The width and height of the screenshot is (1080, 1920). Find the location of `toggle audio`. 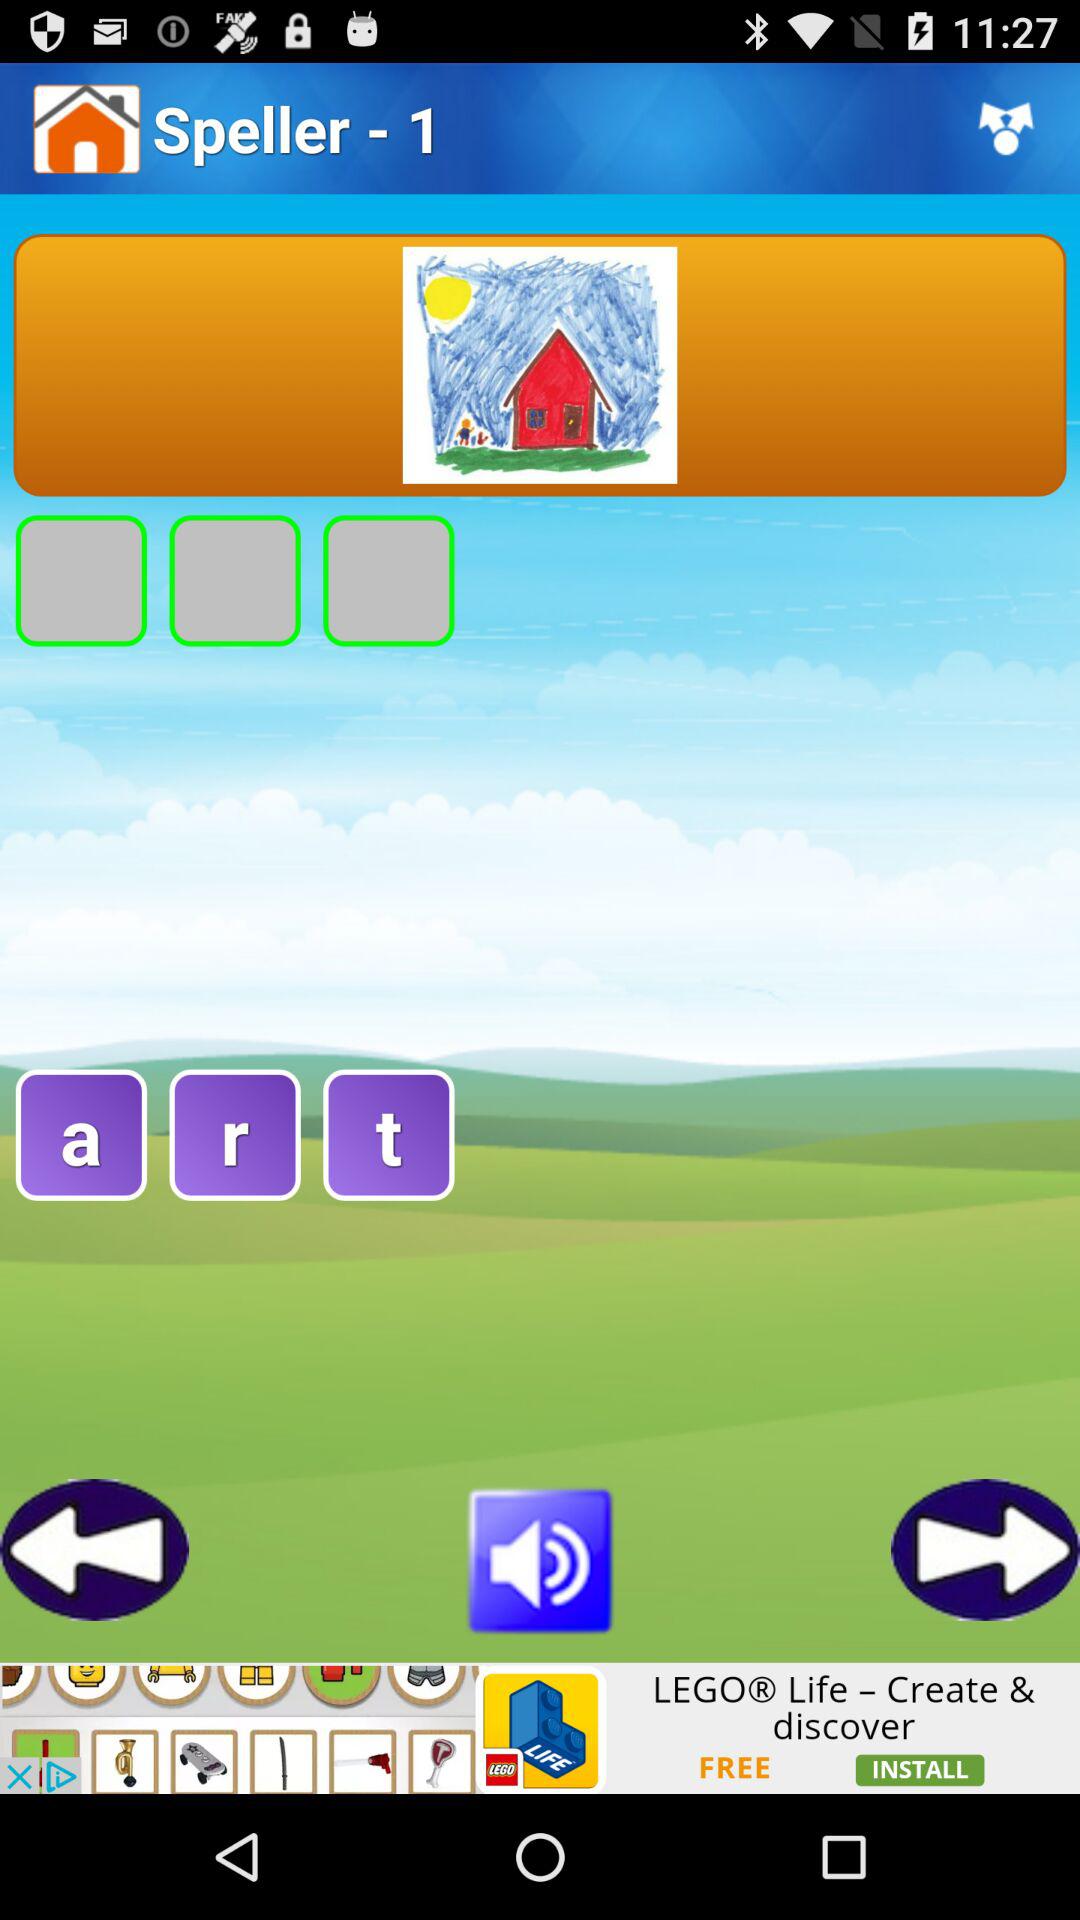

toggle audio is located at coordinates (540, 1558).